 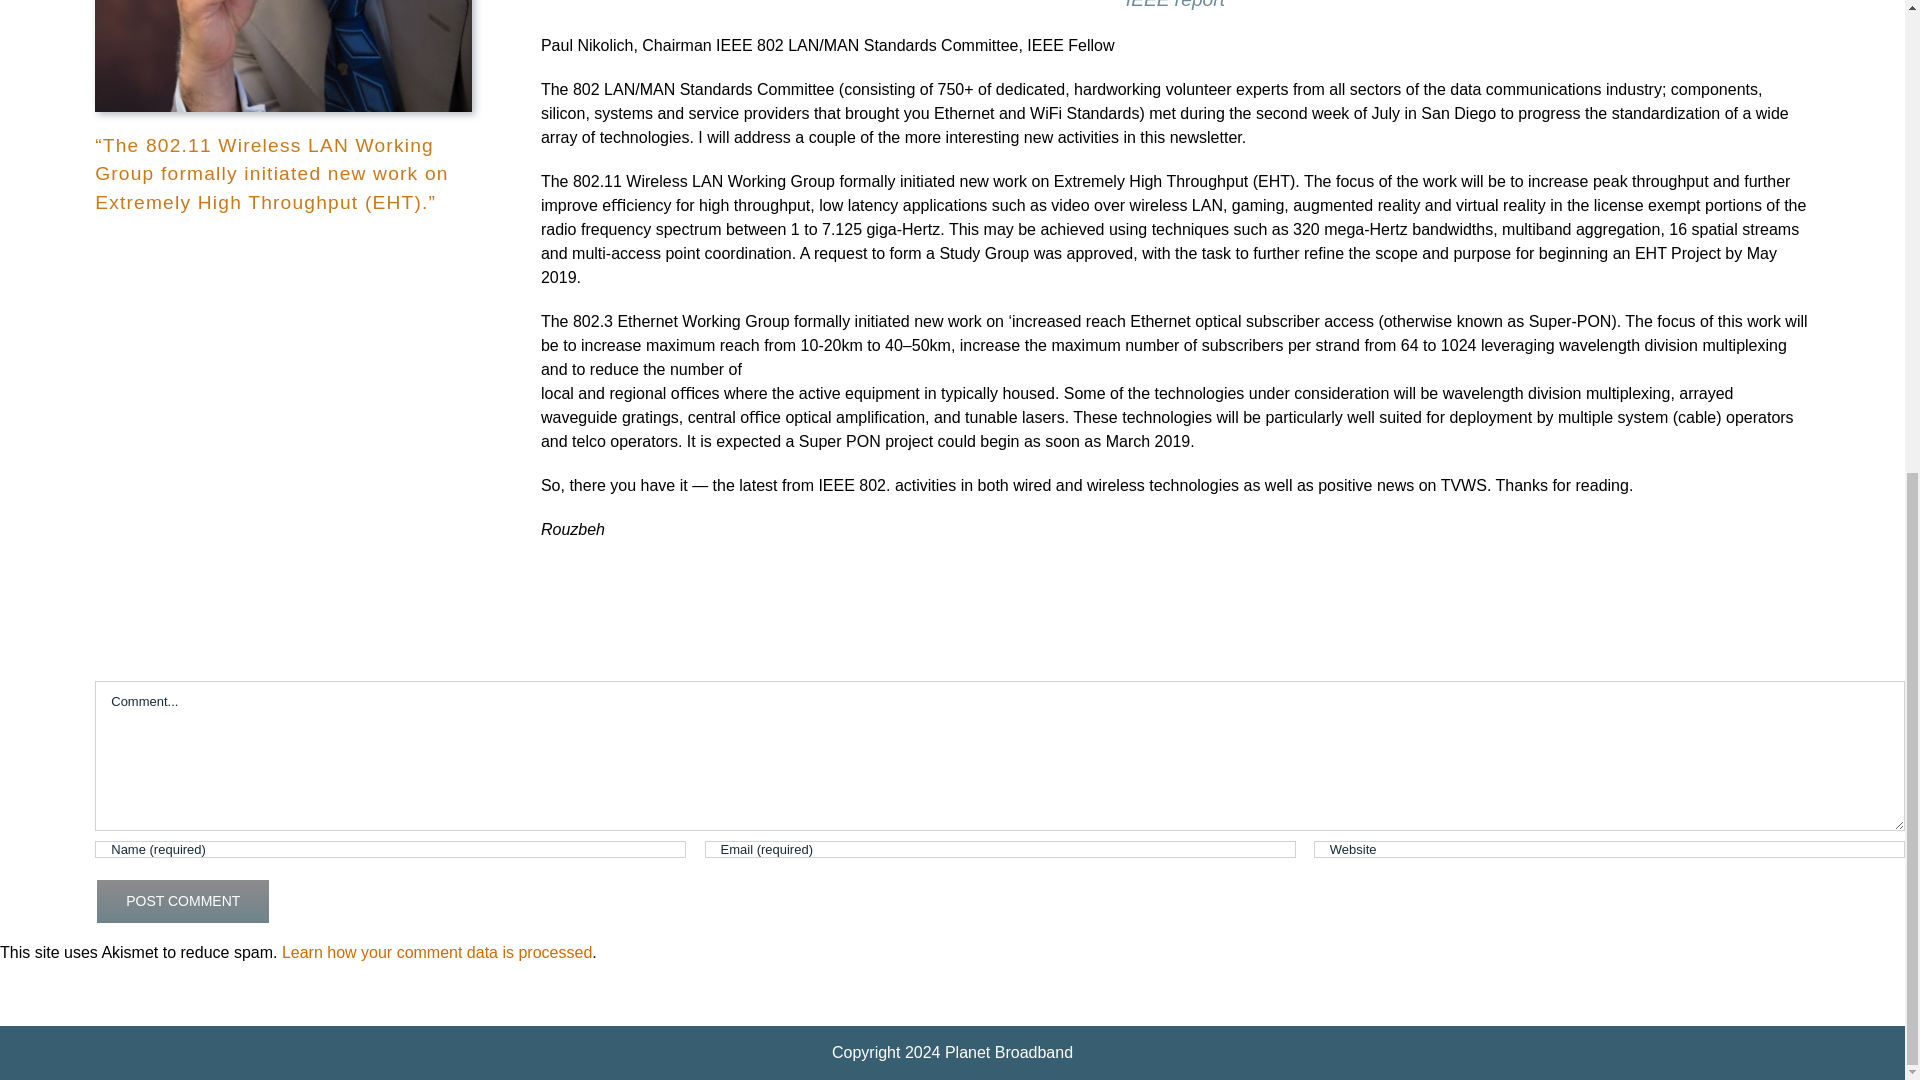 What do you see at coordinates (182, 901) in the screenshot?
I see `Post Comment` at bounding box center [182, 901].